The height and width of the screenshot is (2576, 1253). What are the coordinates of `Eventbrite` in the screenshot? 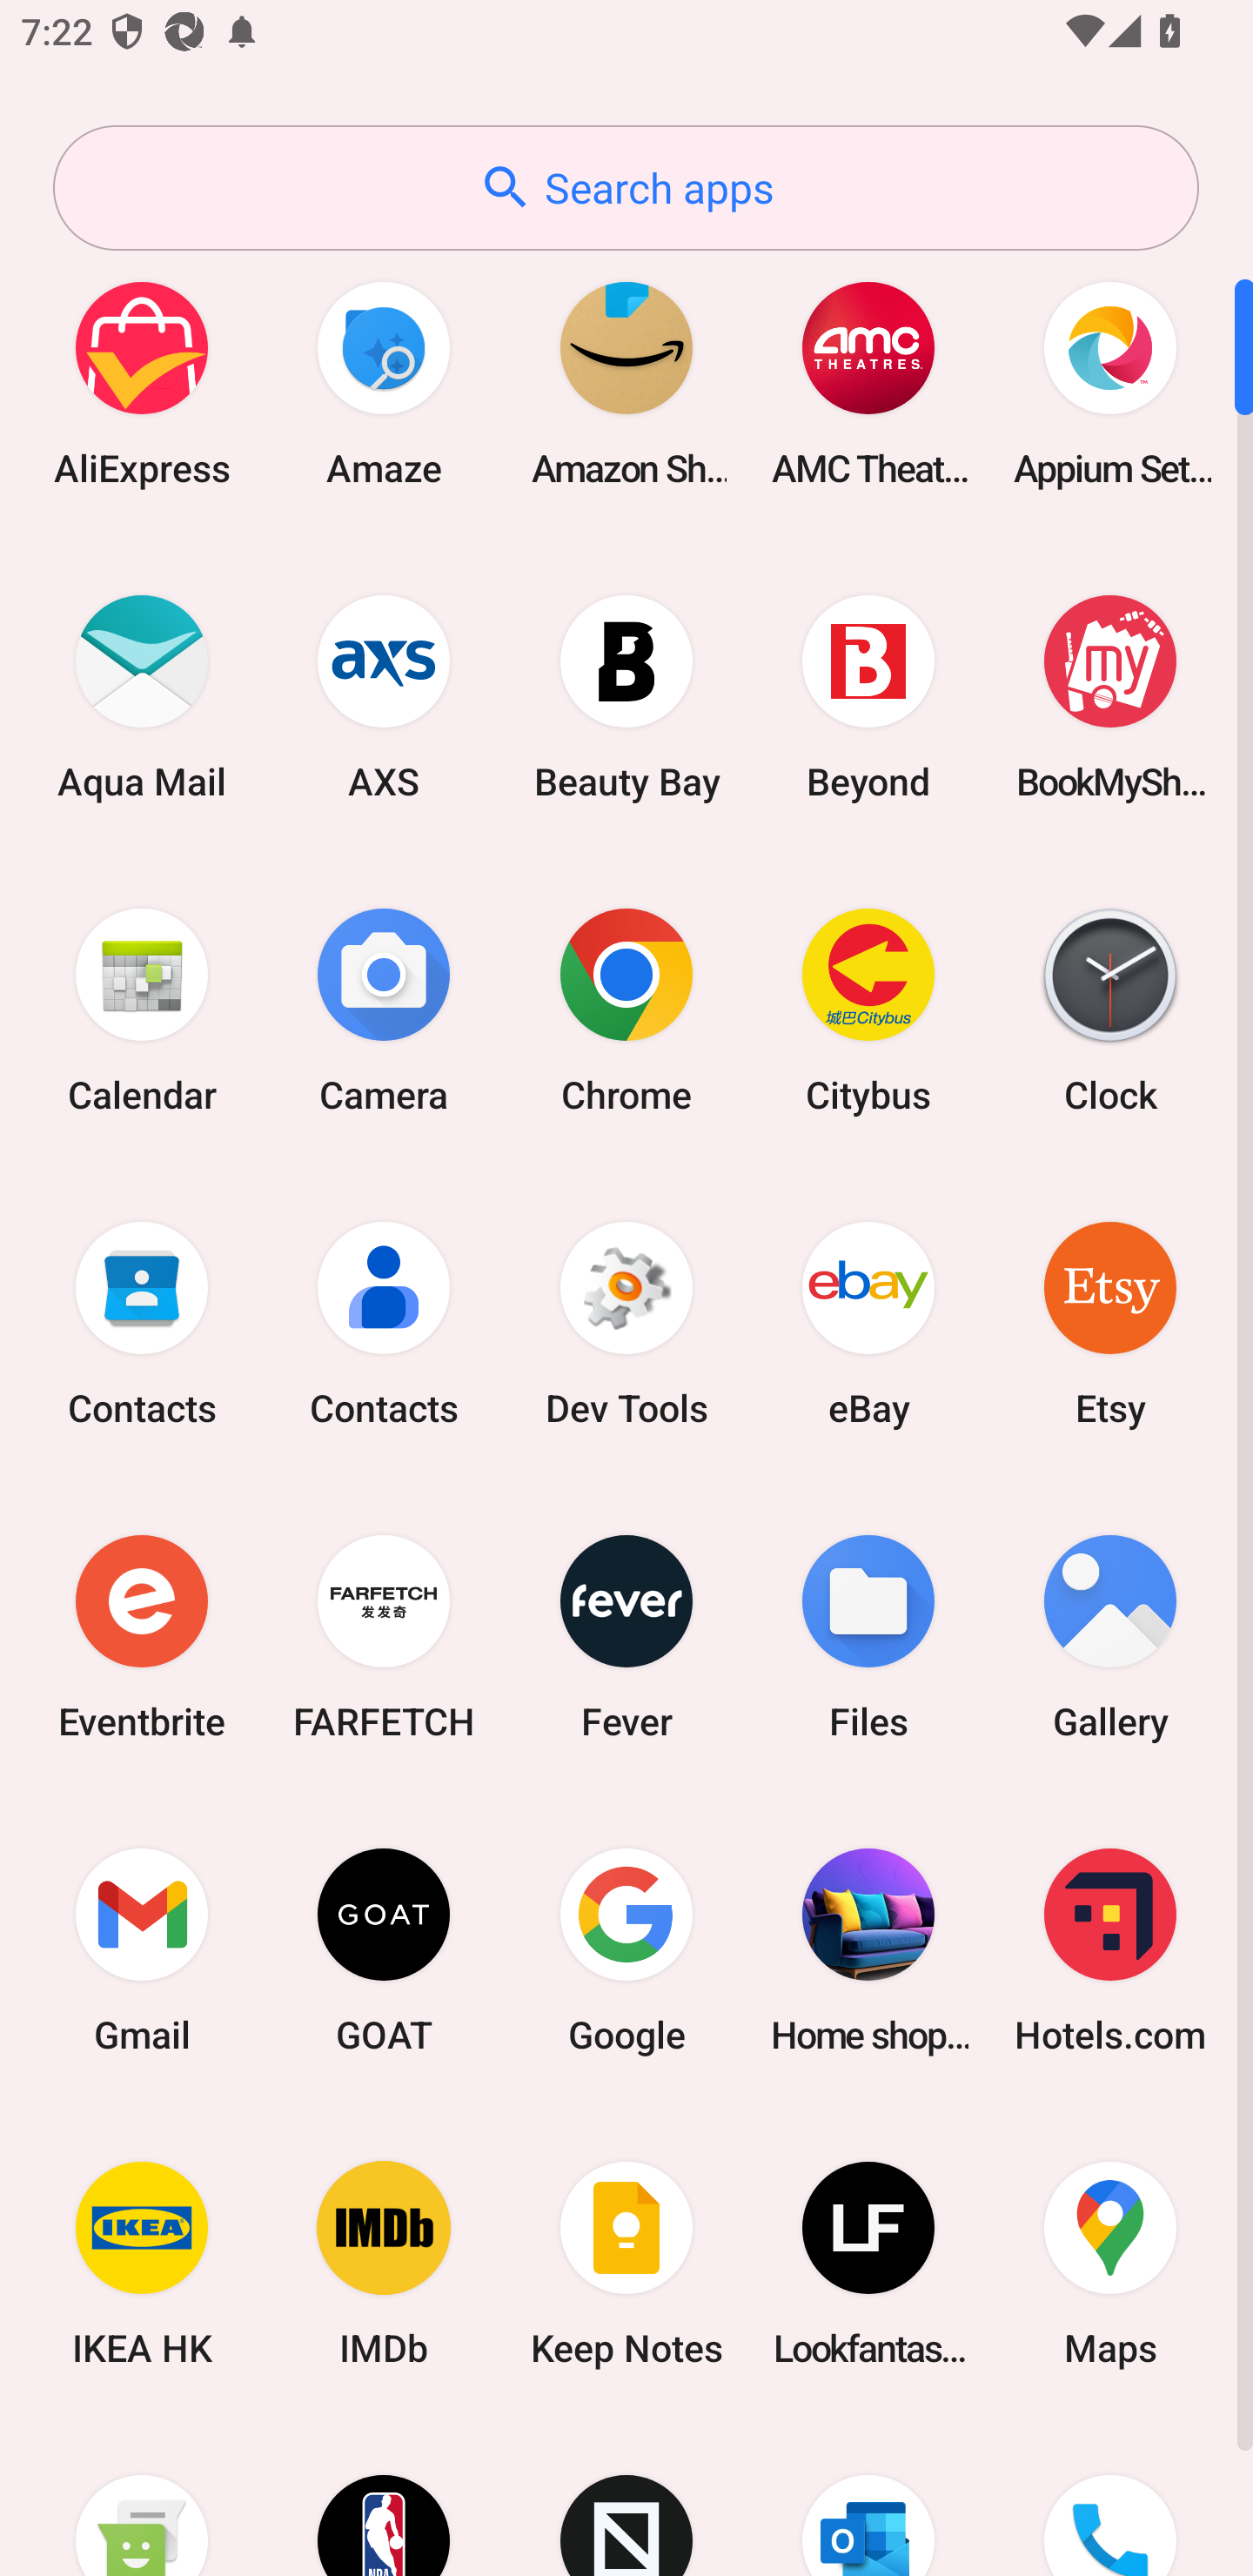 It's located at (142, 1636).